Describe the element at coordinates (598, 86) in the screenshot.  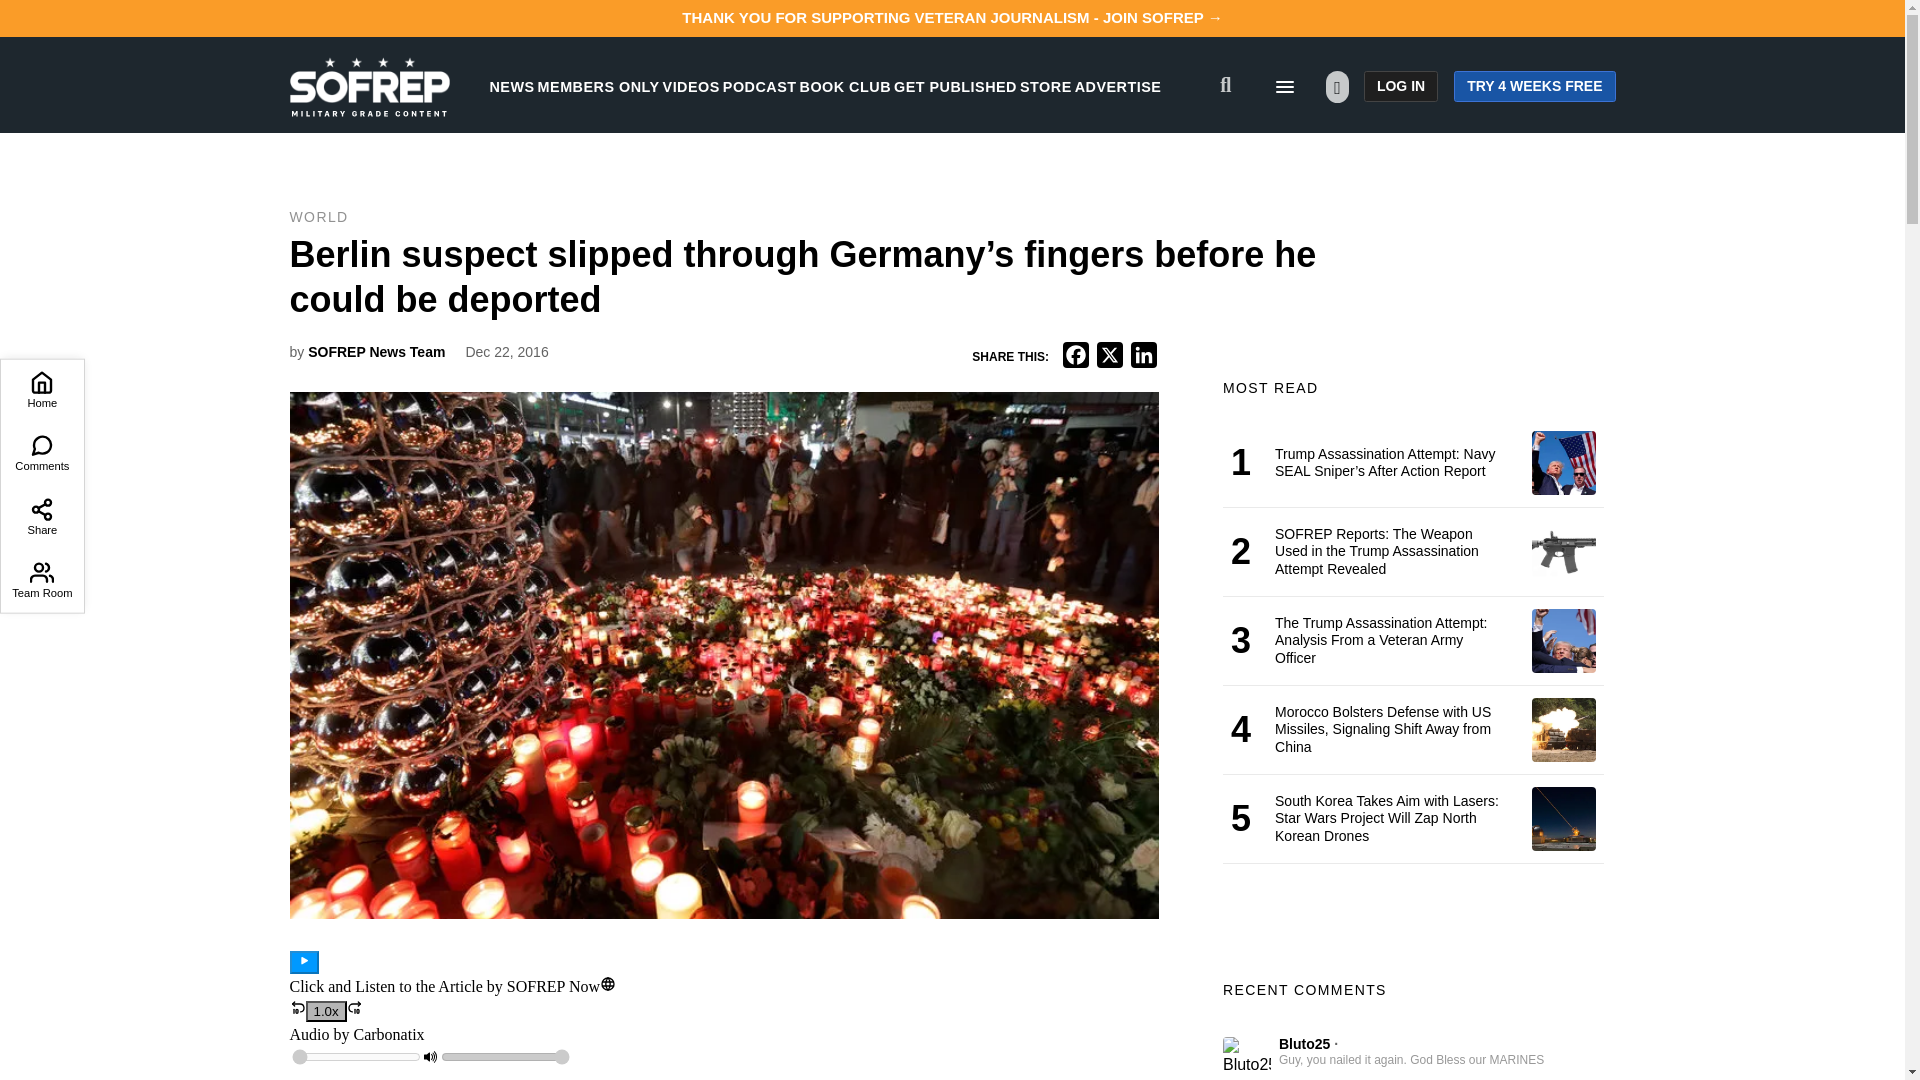
I see `MEMBERS ONLY` at that location.